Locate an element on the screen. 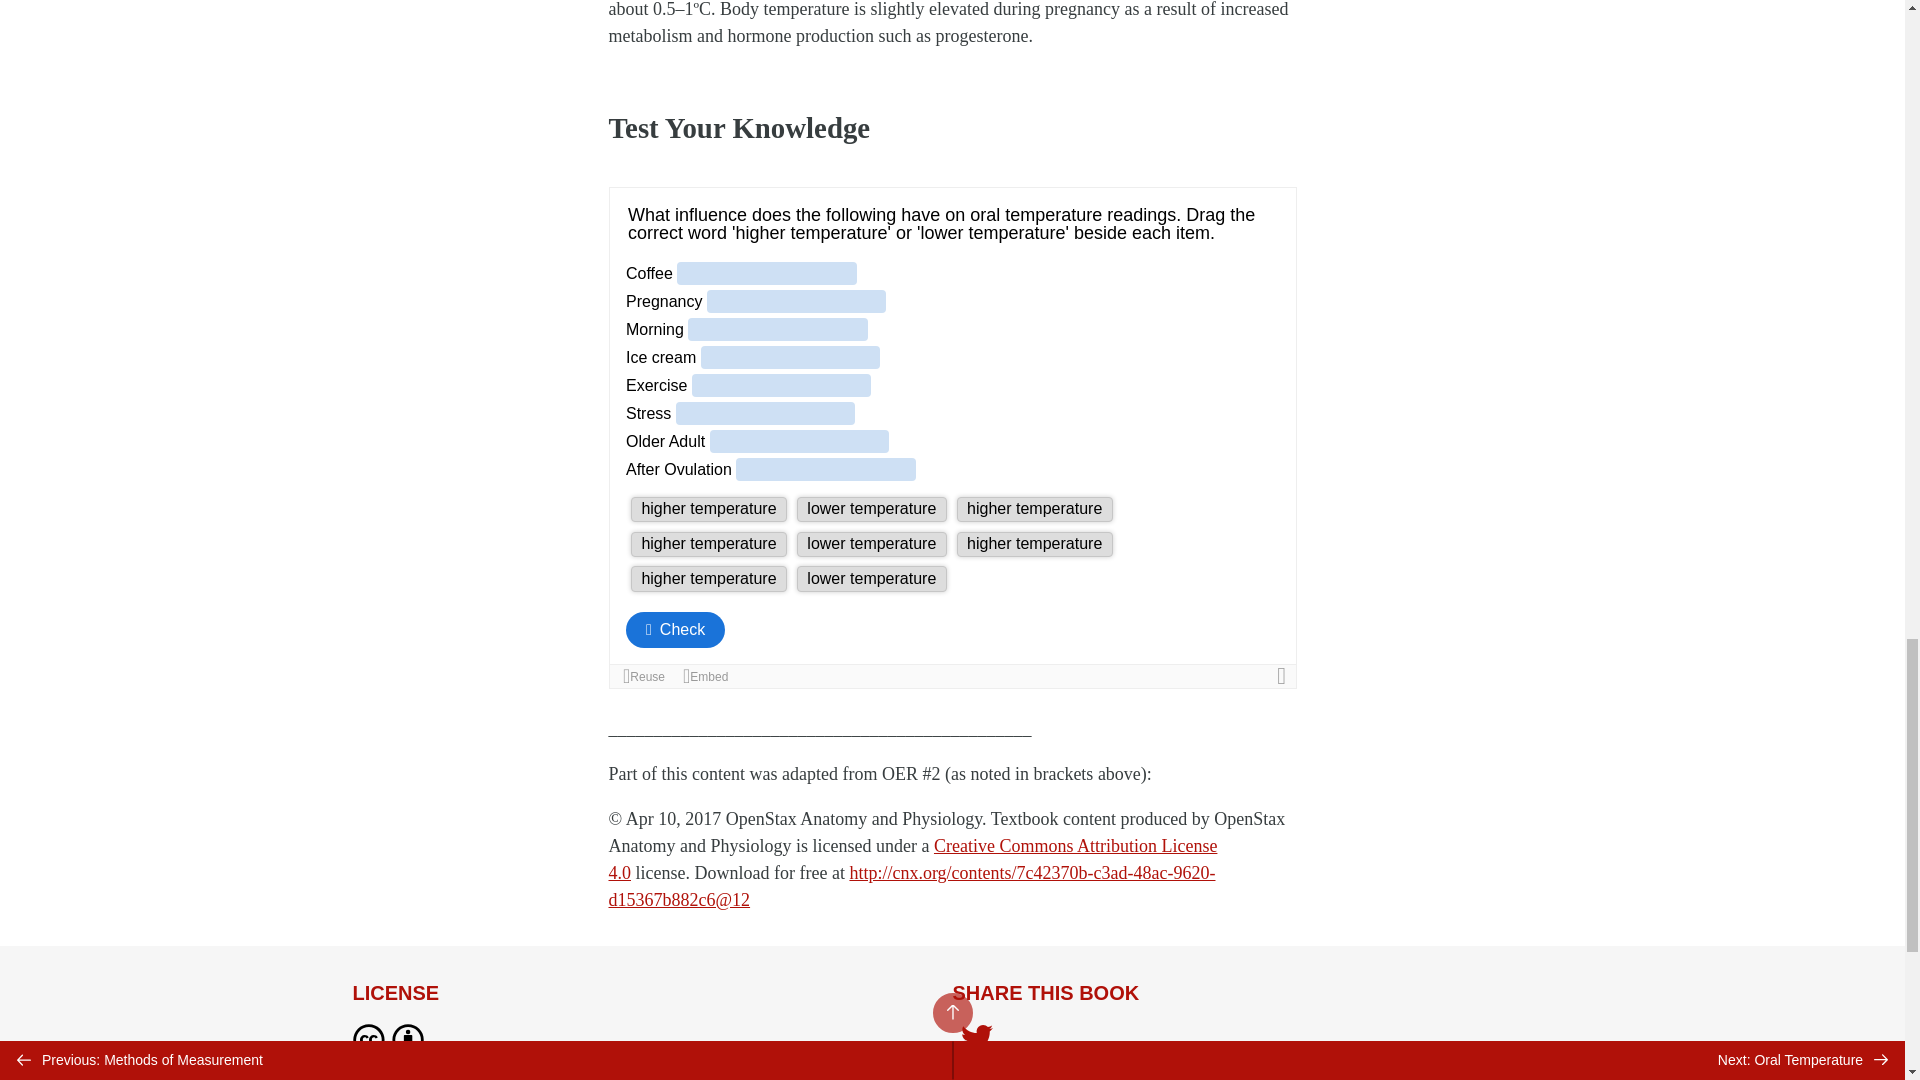 The width and height of the screenshot is (1920, 1080). Share on Twitter is located at coordinates (976, 1040).